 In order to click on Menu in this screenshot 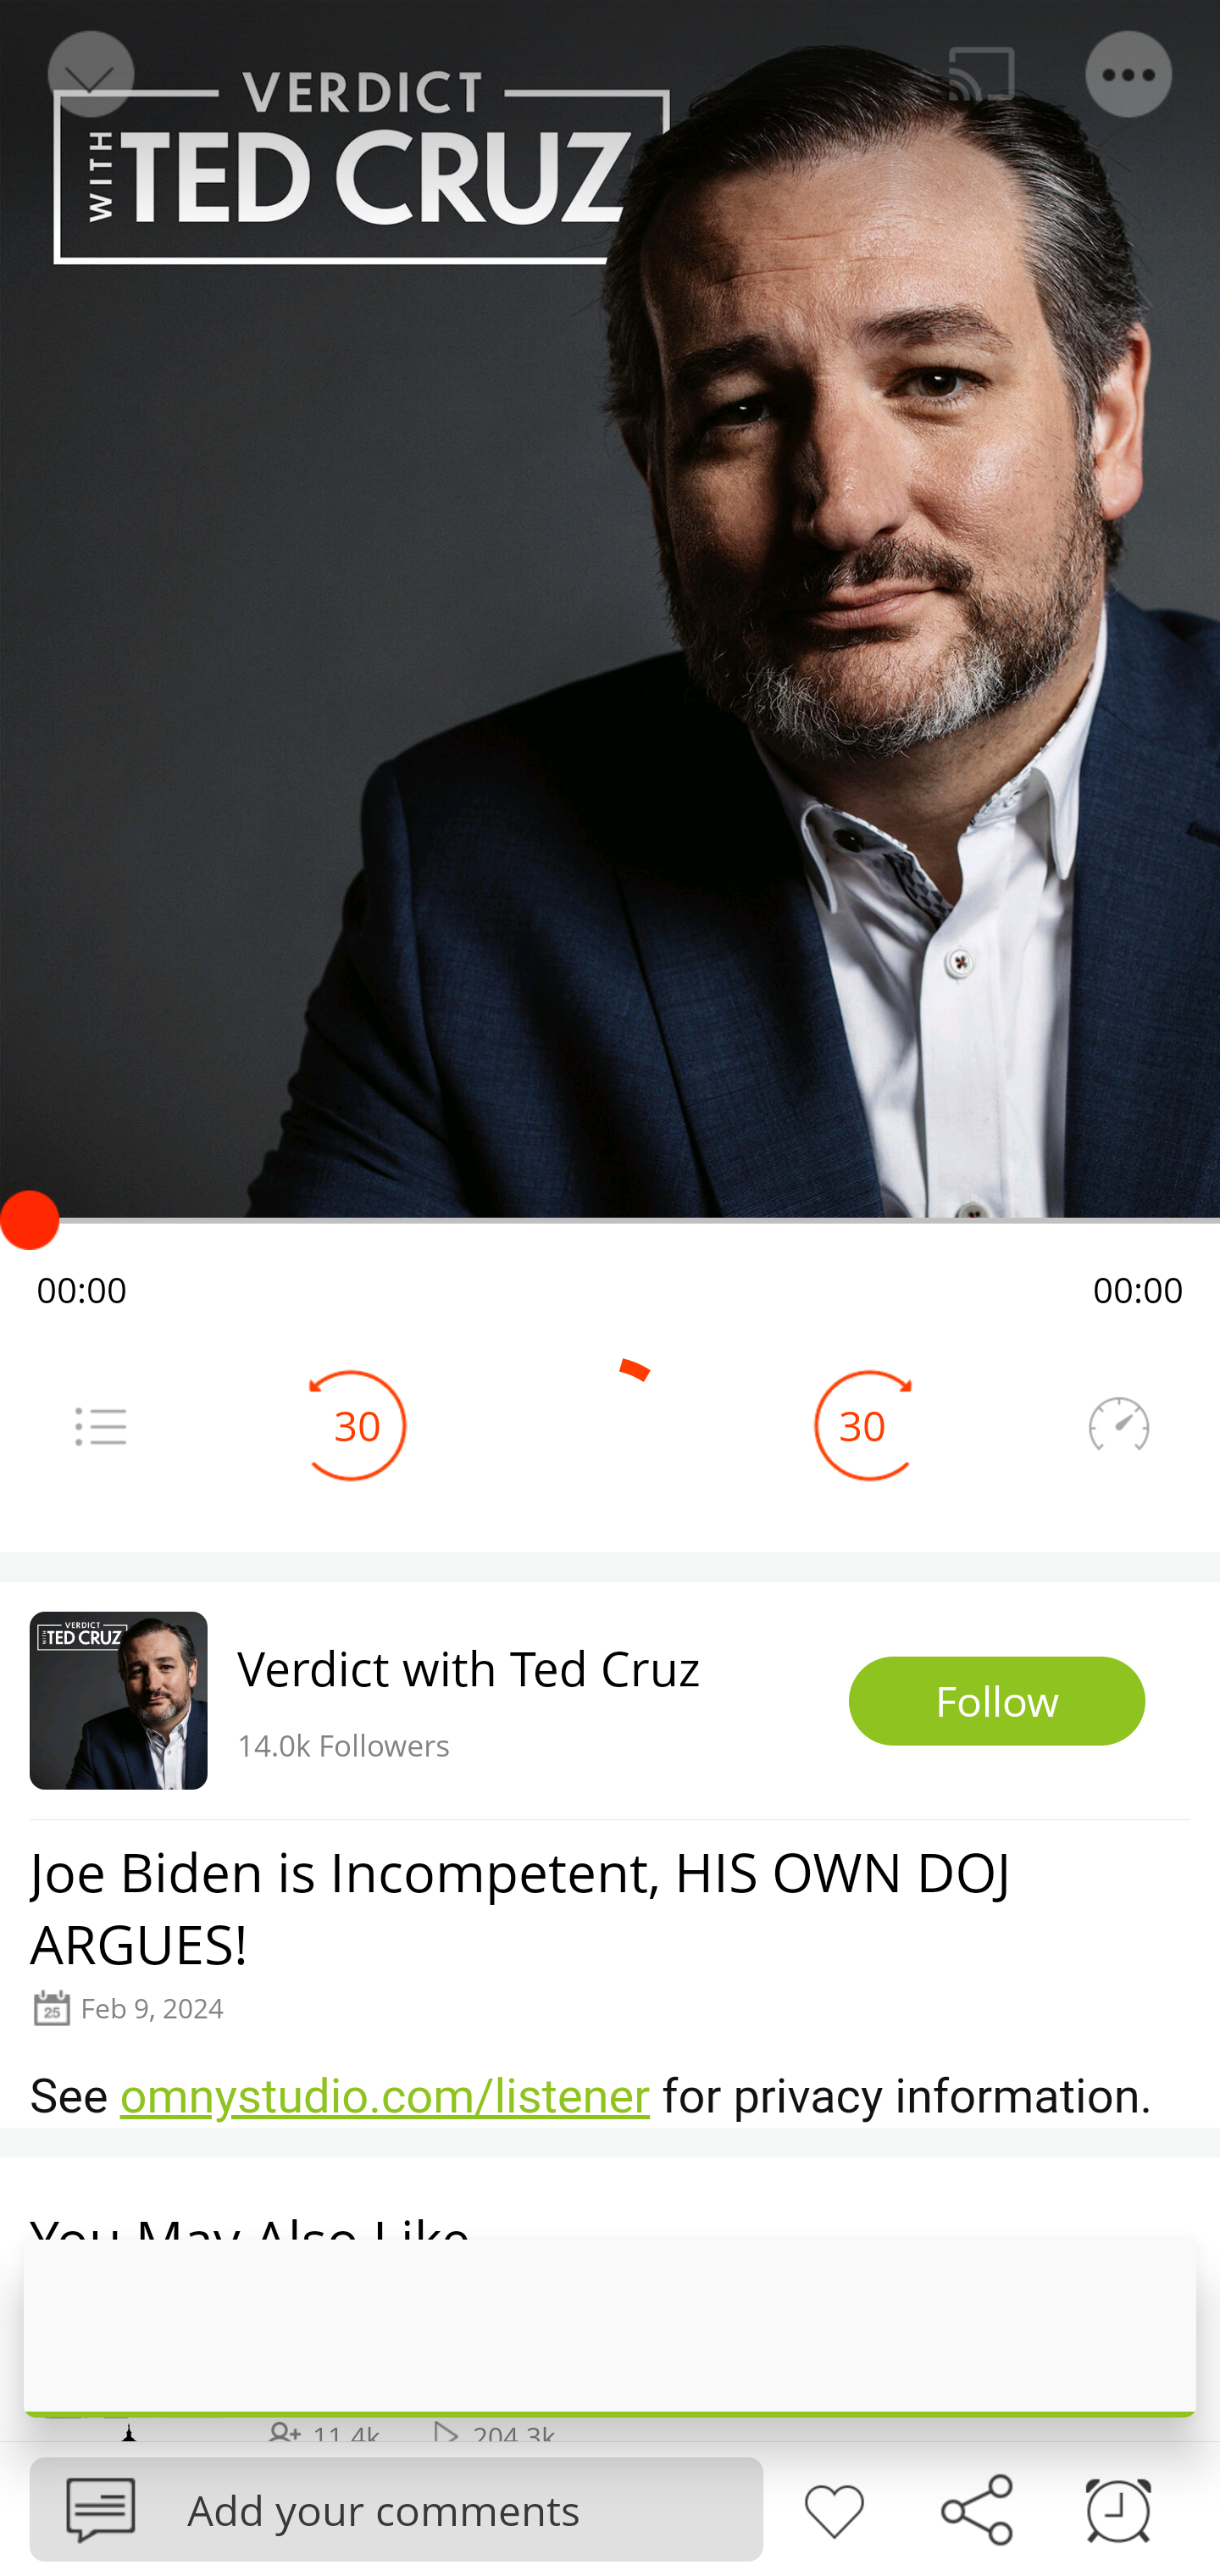, I will do `click(100, 1425)`.